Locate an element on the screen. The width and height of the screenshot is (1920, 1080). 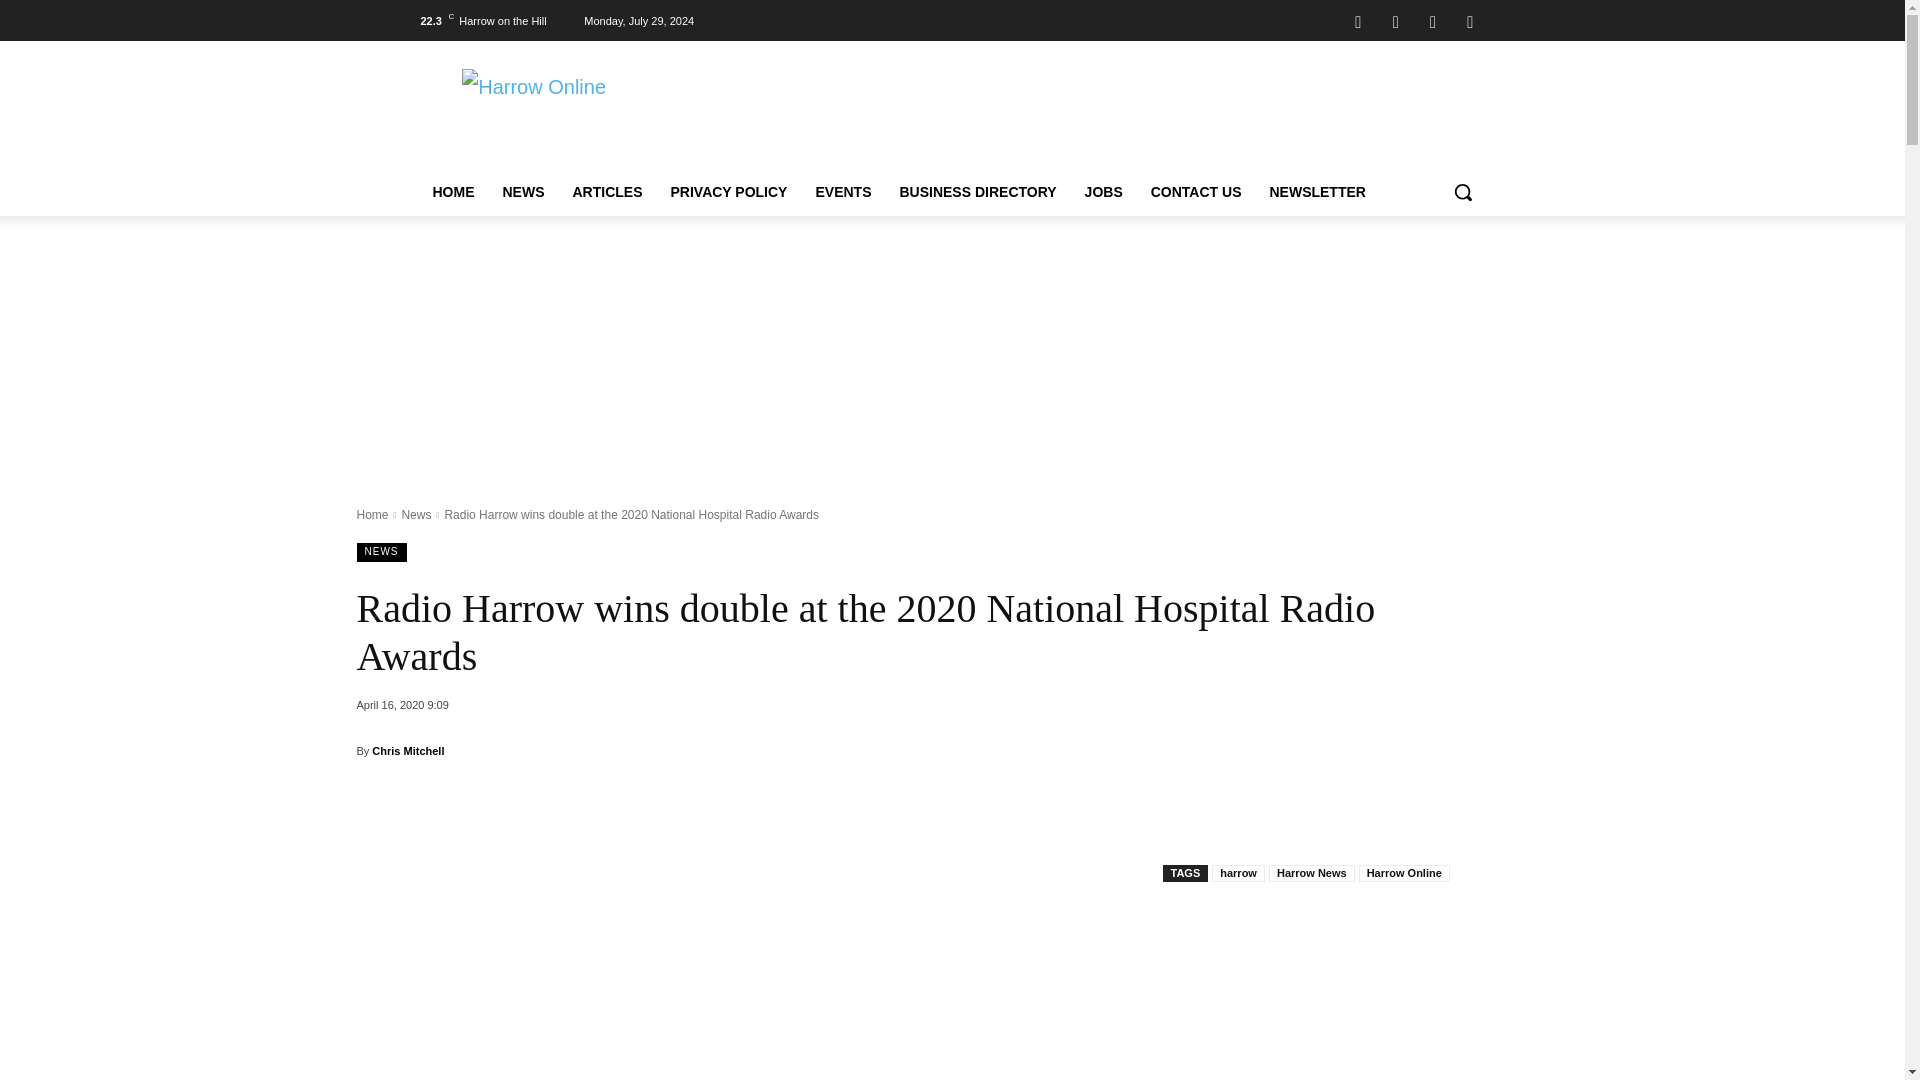
NEWSLETTER is located at coordinates (1316, 192).